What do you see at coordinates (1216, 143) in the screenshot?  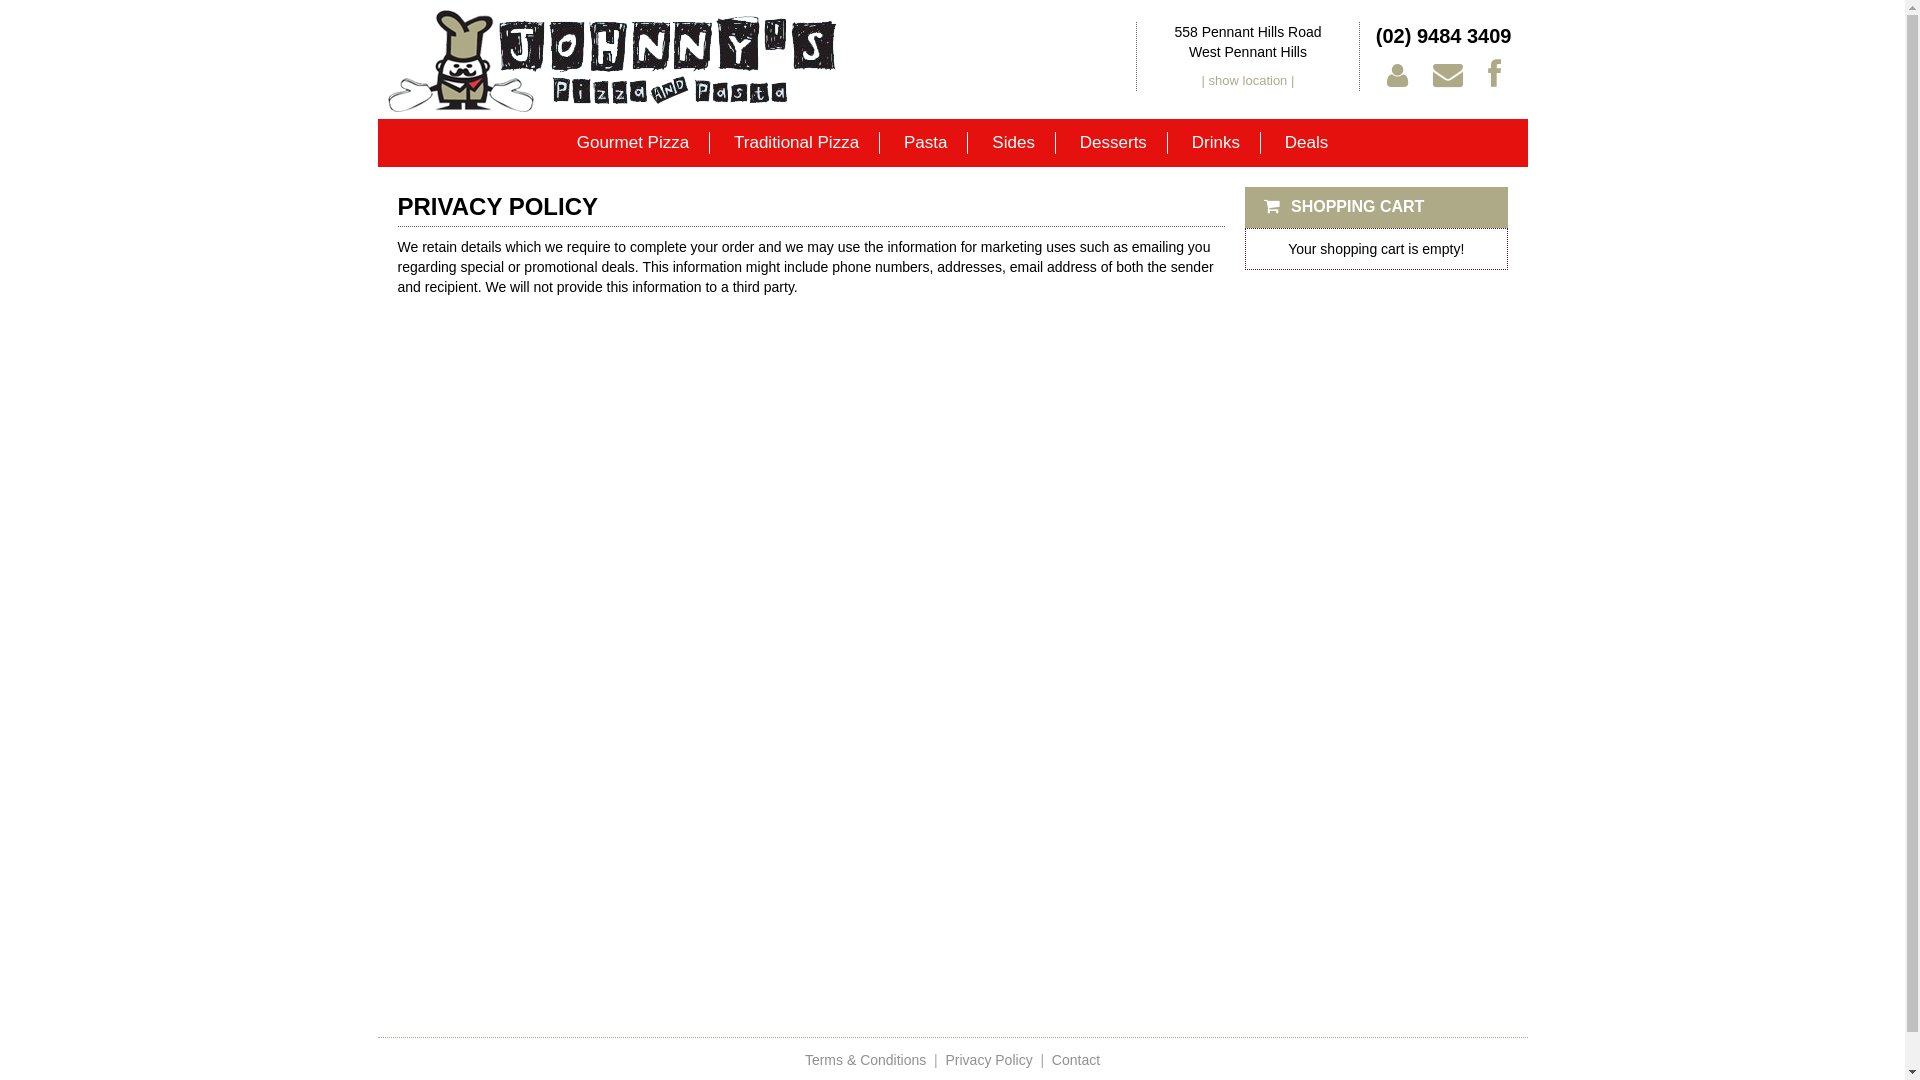 I see `Drinks` at bounding box center [1216, 143].